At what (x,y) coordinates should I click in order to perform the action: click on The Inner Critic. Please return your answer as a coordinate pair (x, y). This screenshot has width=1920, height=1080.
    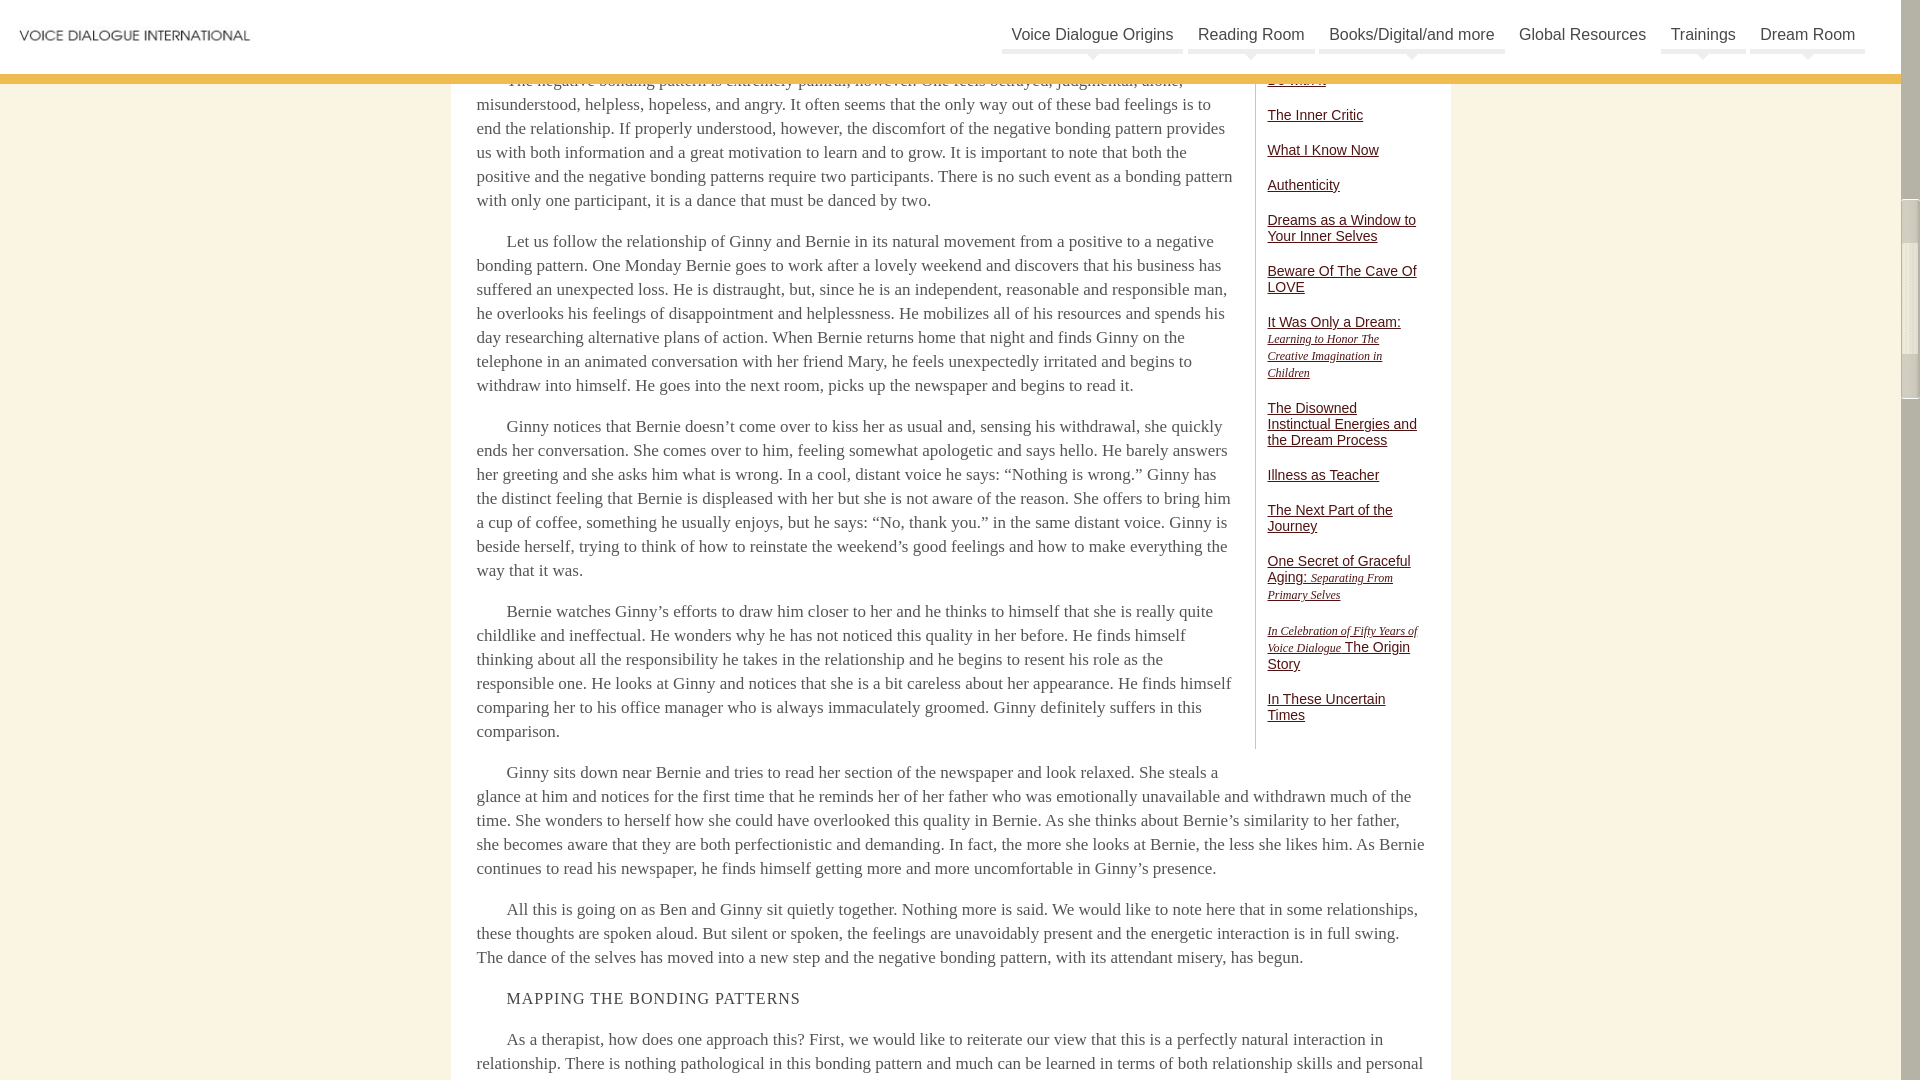
    Looking at the image, I should click on (1315, 114).